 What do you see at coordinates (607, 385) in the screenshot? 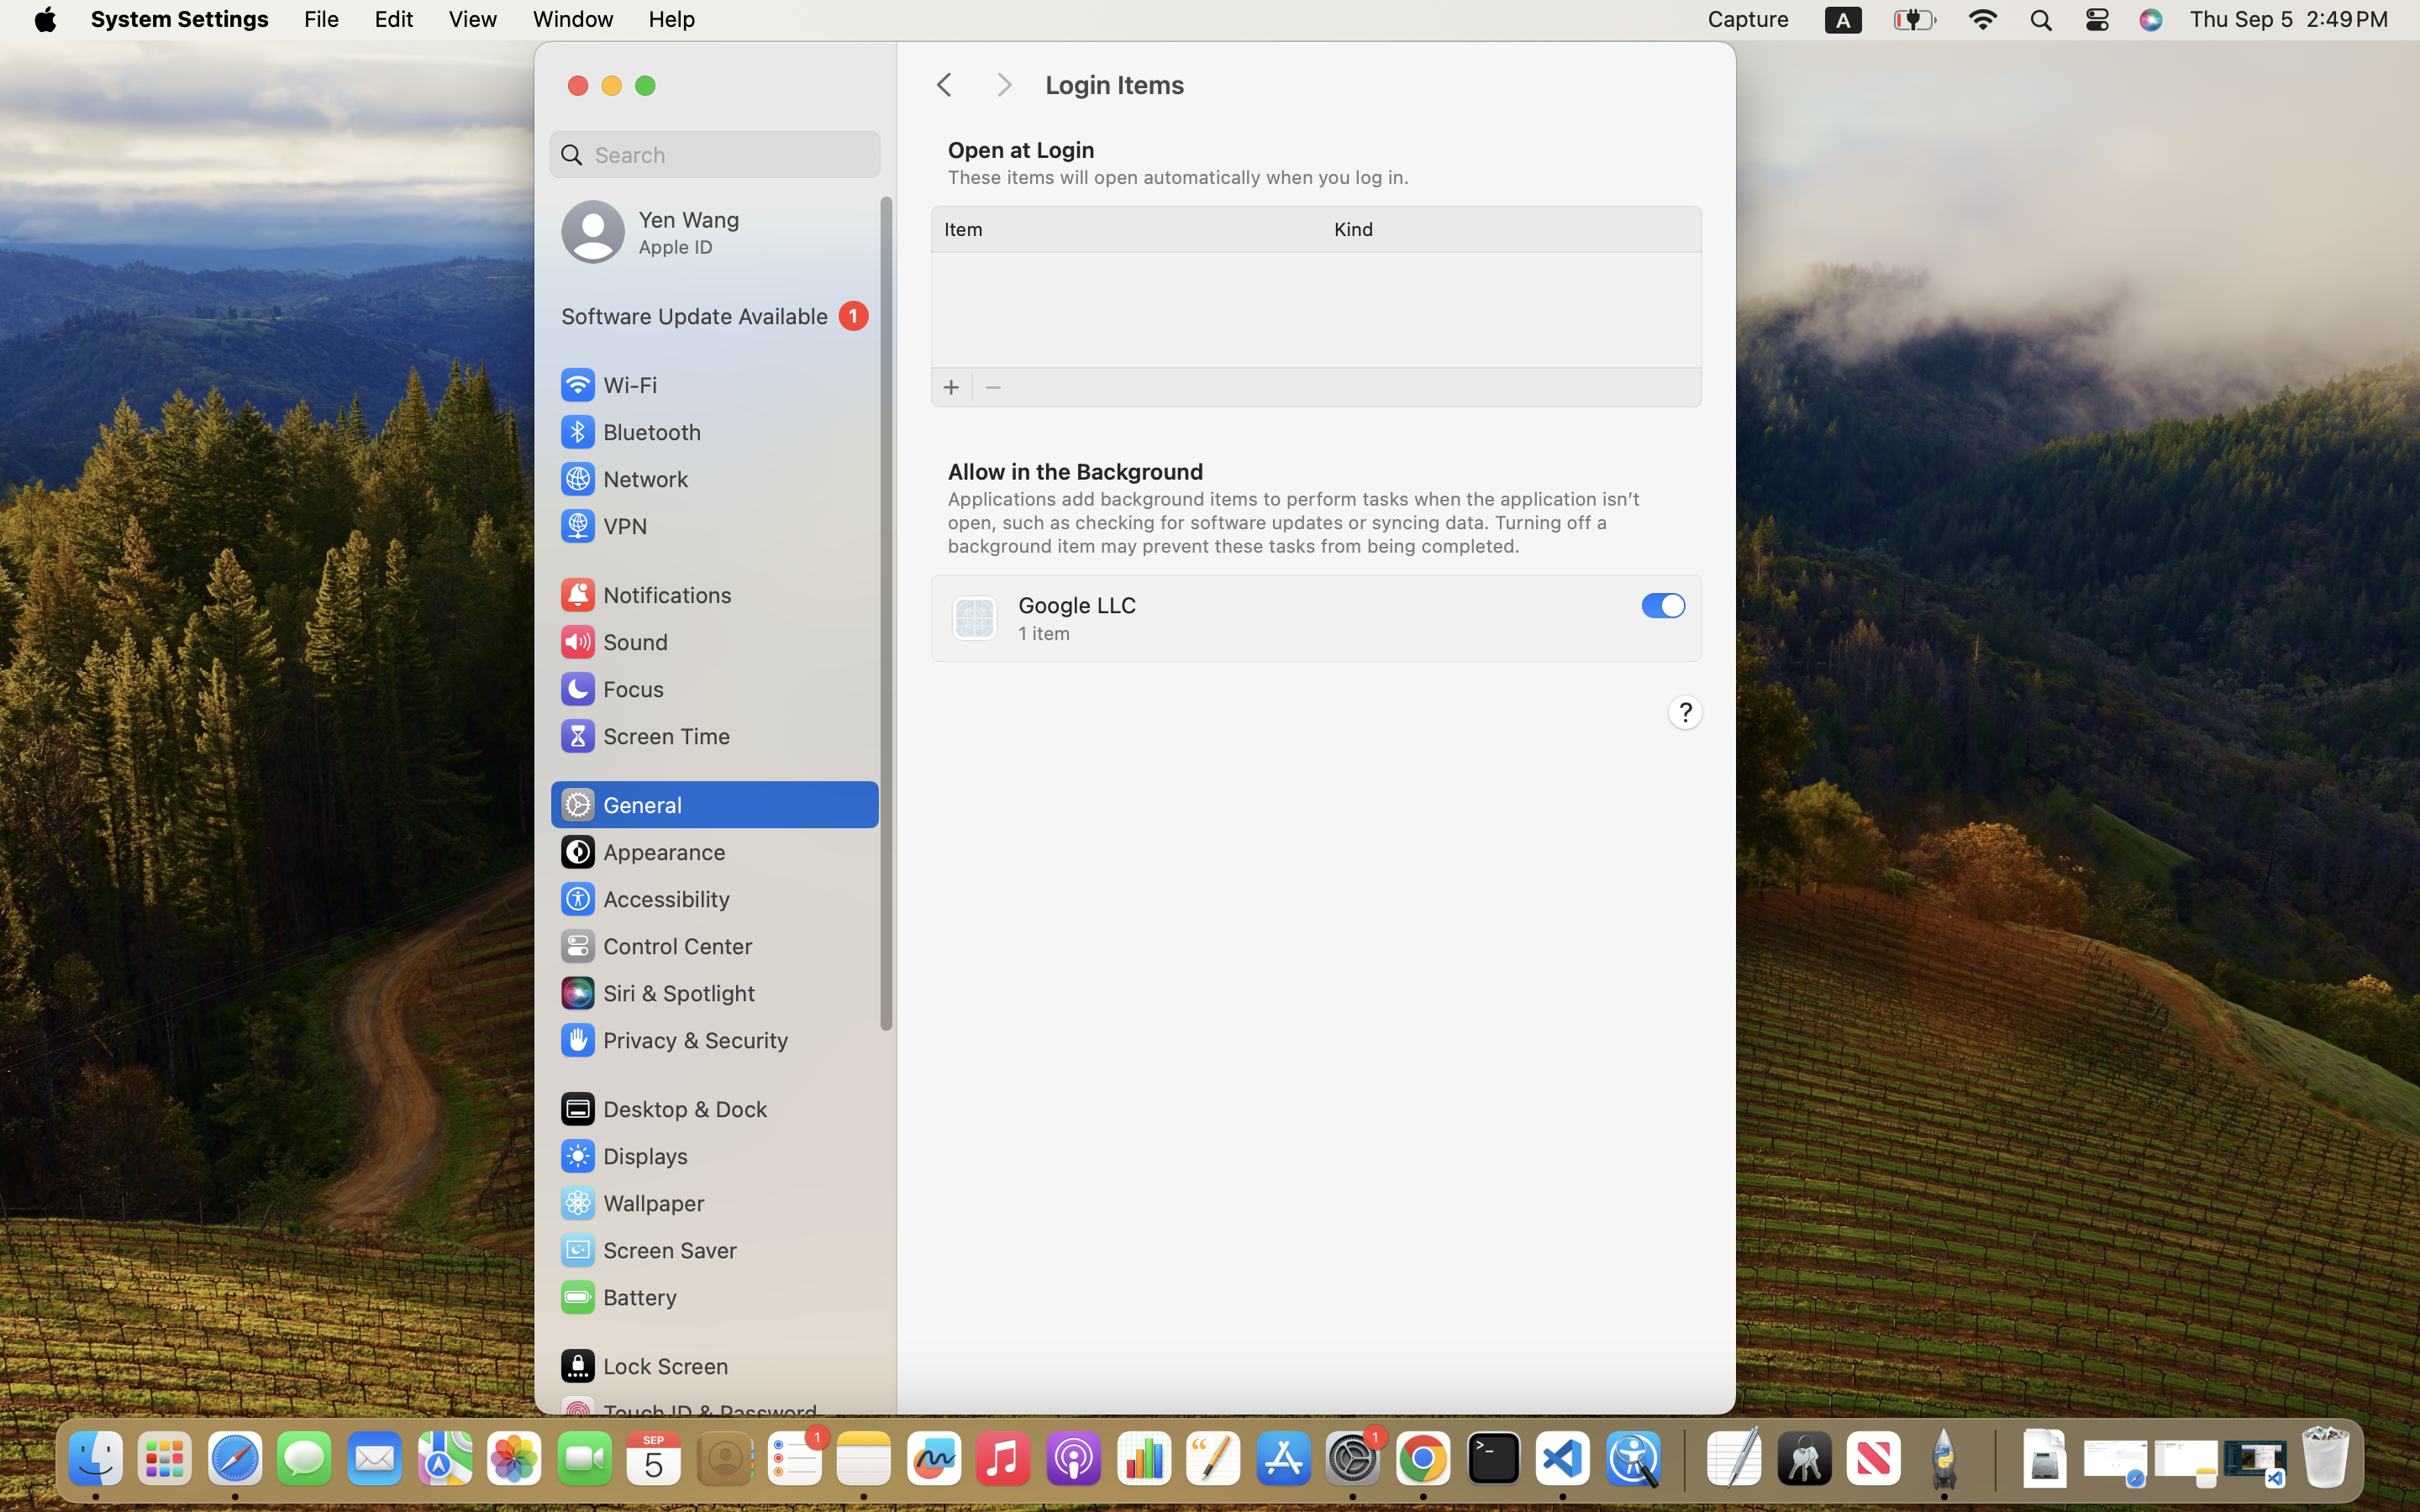
I see `Wi‑Fi` at bounding box center [607, 385].